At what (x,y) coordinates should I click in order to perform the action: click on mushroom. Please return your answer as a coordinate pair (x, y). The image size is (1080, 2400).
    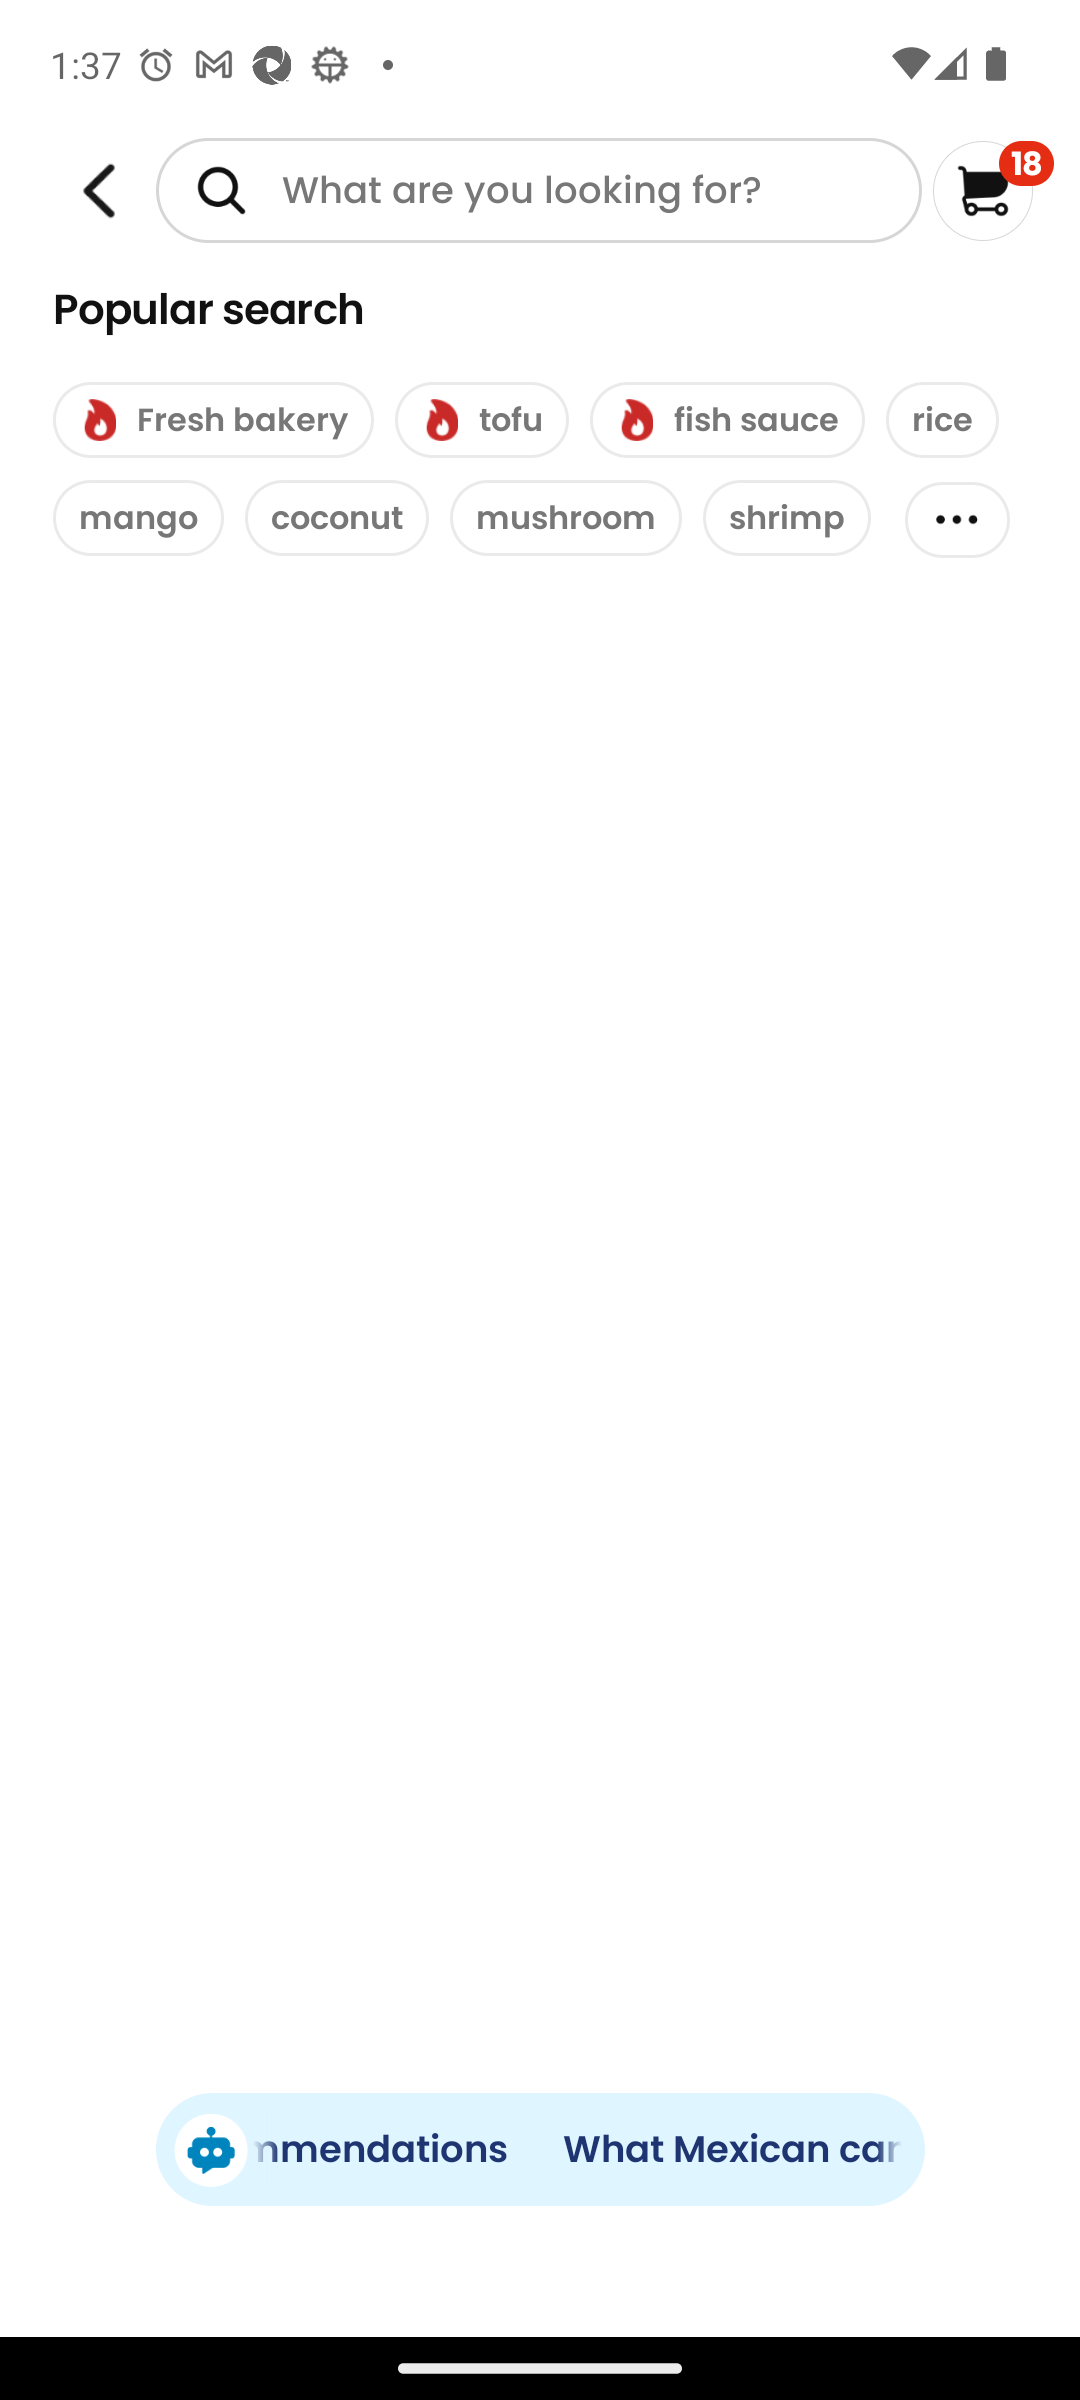
    Looking at the image, I should click on (566, 518).